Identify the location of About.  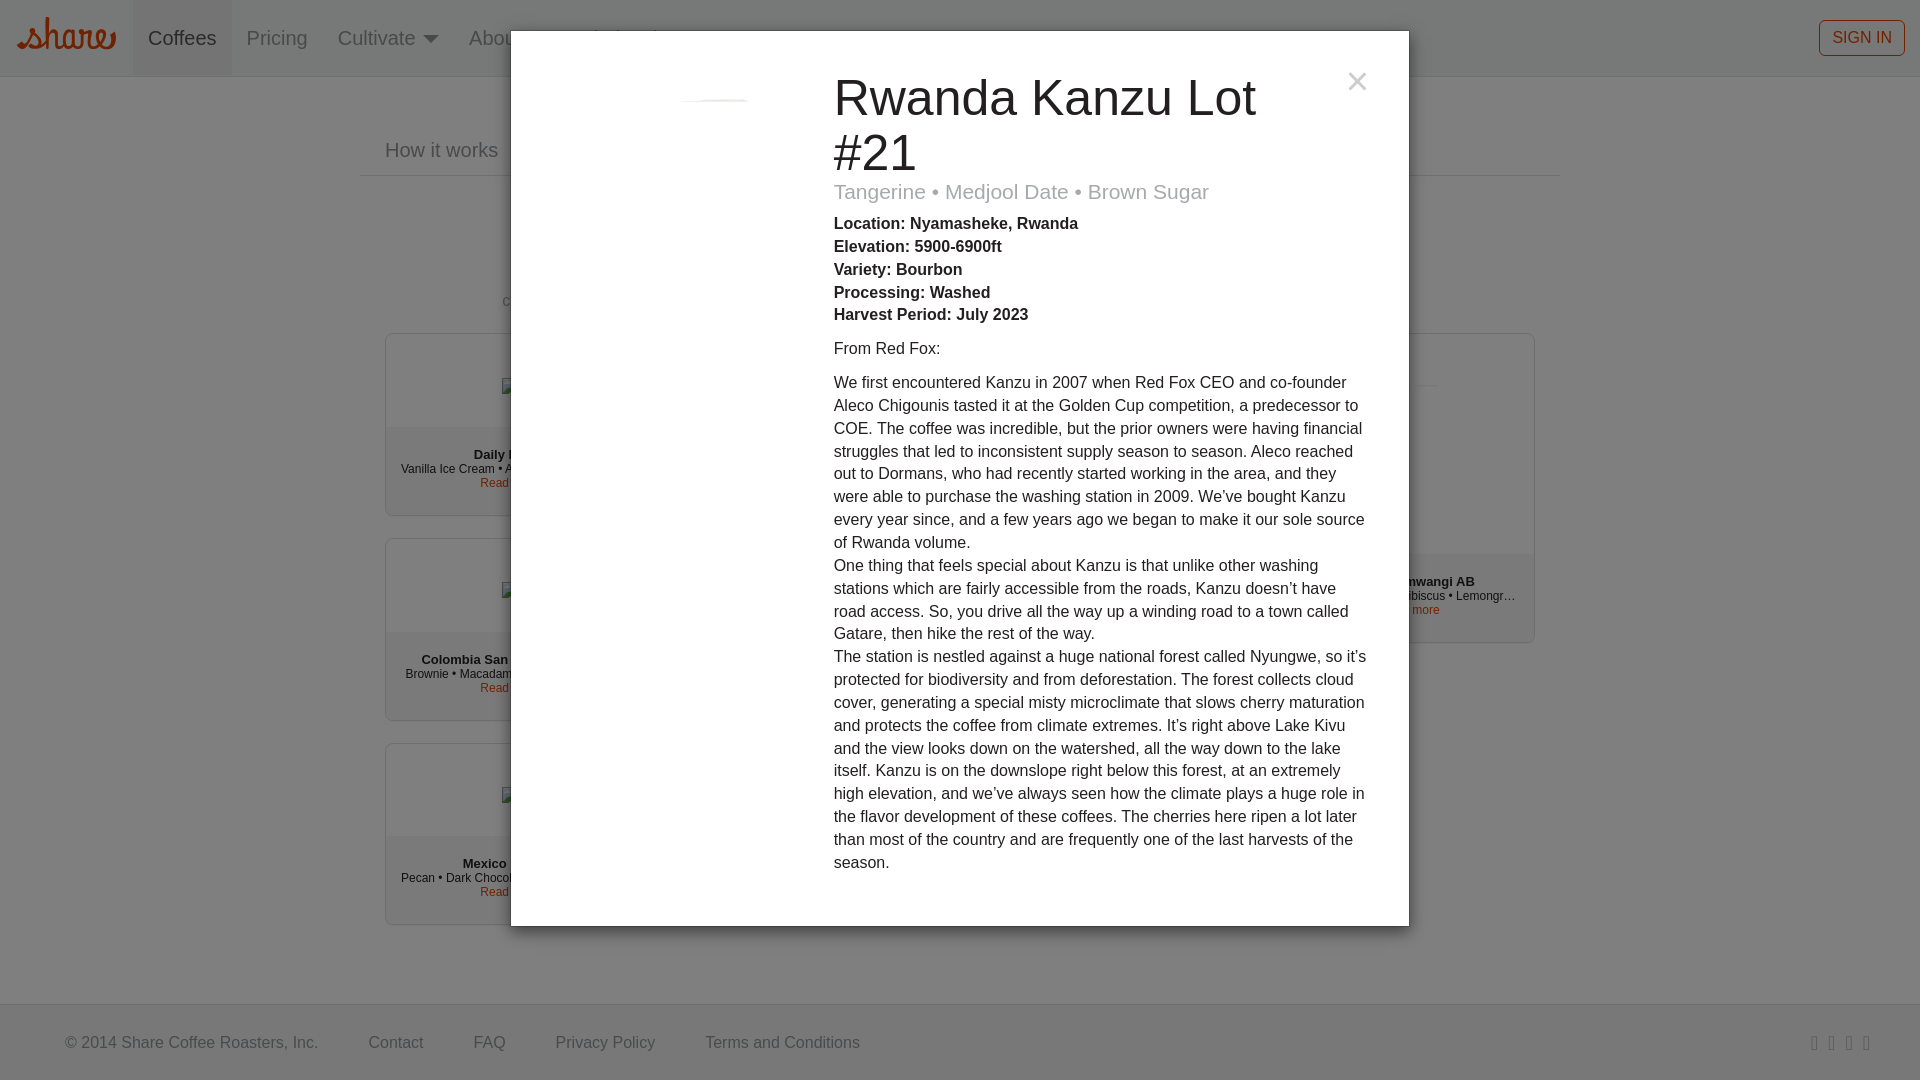
(506, 37).